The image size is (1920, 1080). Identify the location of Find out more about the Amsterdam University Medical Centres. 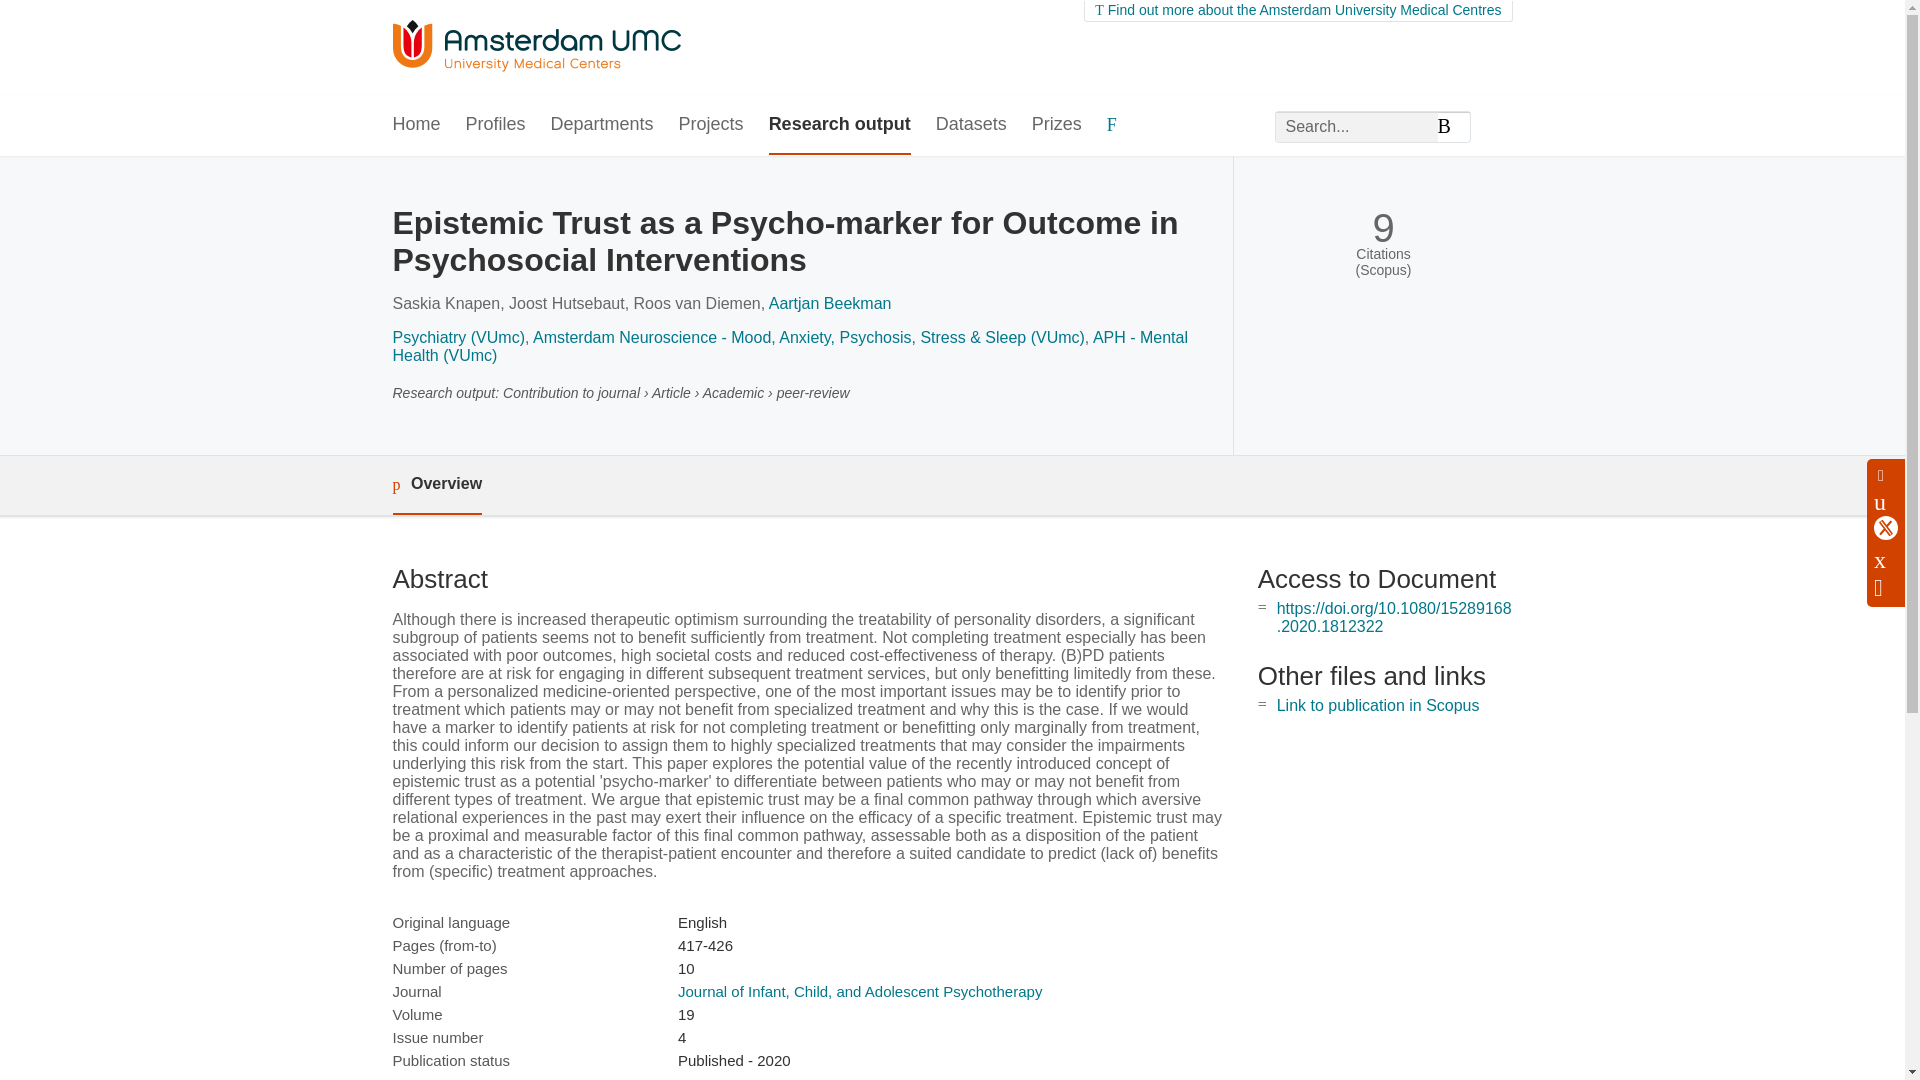
(1298, 10).